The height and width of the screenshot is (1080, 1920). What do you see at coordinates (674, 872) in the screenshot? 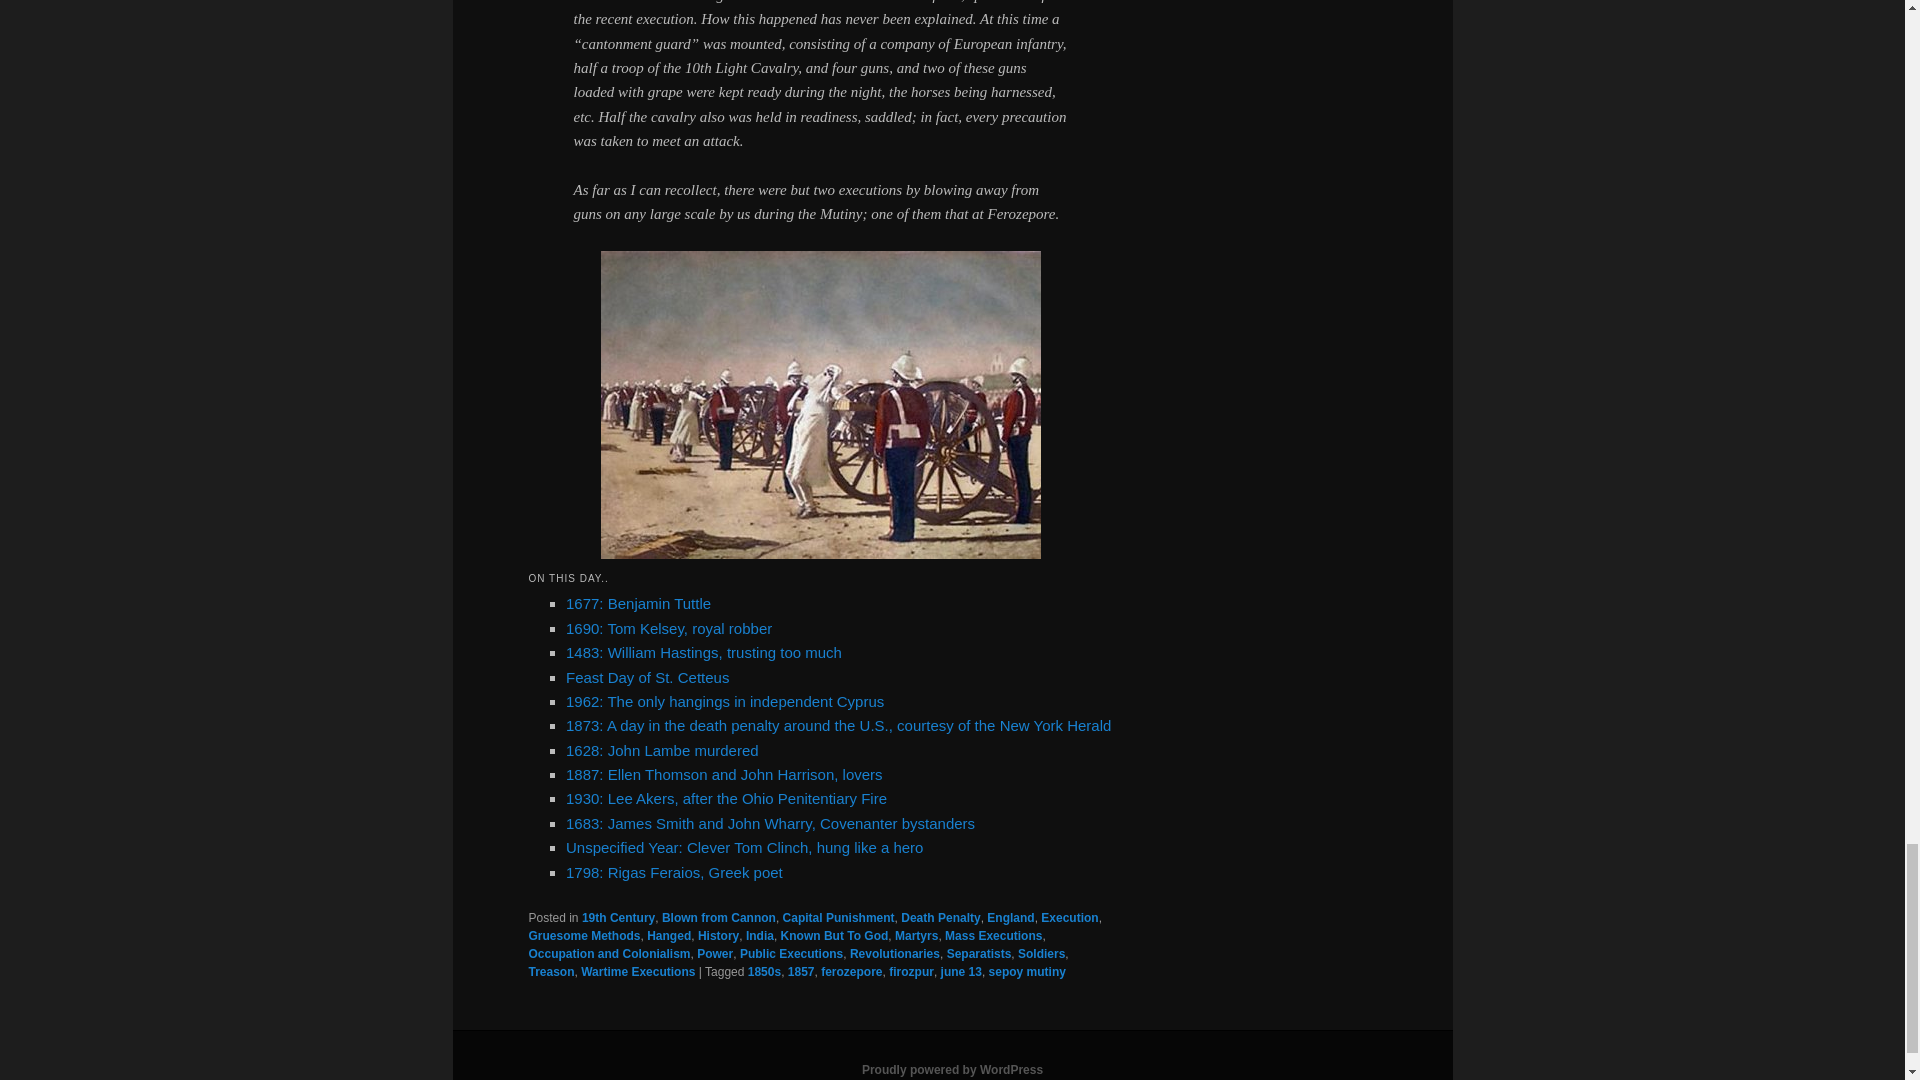
I see `1798: Rigas Feraios, Greek poet` at bounding box center [674, 872].